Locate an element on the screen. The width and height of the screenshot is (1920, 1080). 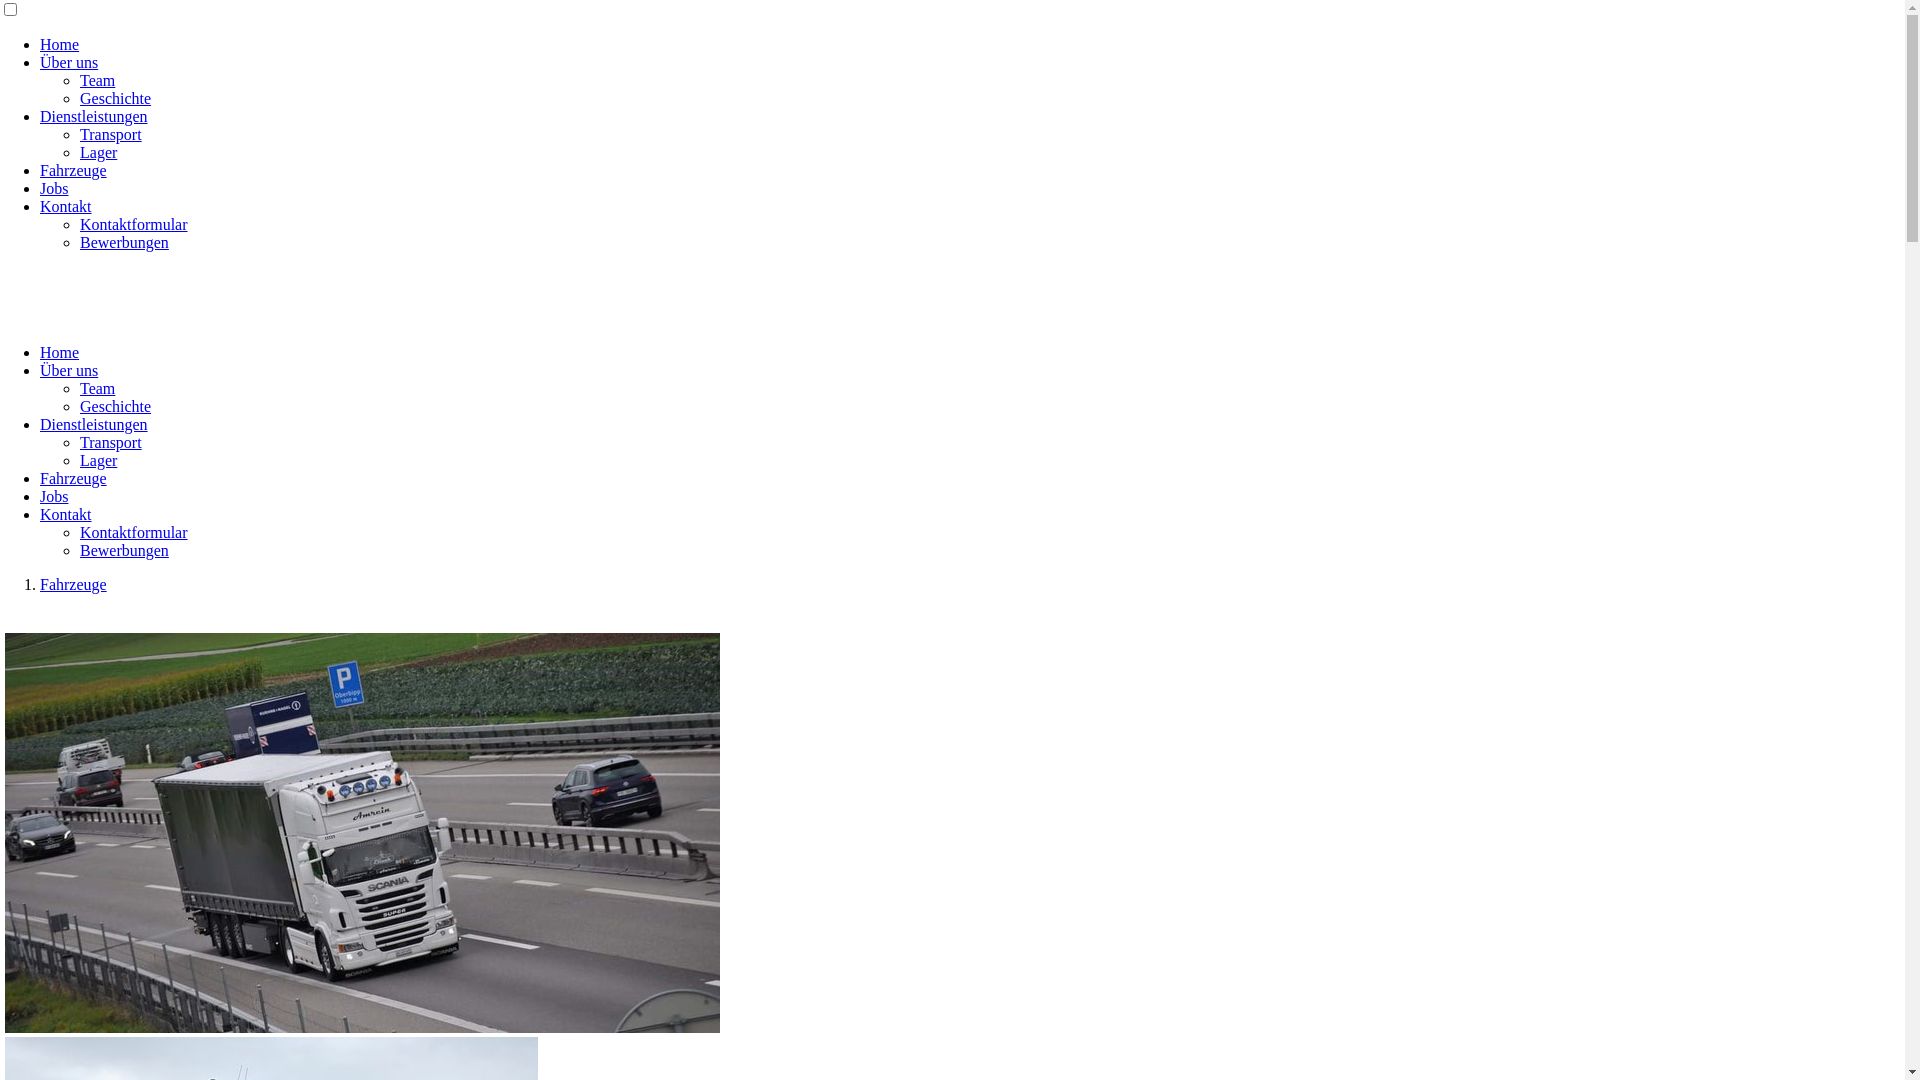
Dienstleistungen is located at coordinates (94, 424).